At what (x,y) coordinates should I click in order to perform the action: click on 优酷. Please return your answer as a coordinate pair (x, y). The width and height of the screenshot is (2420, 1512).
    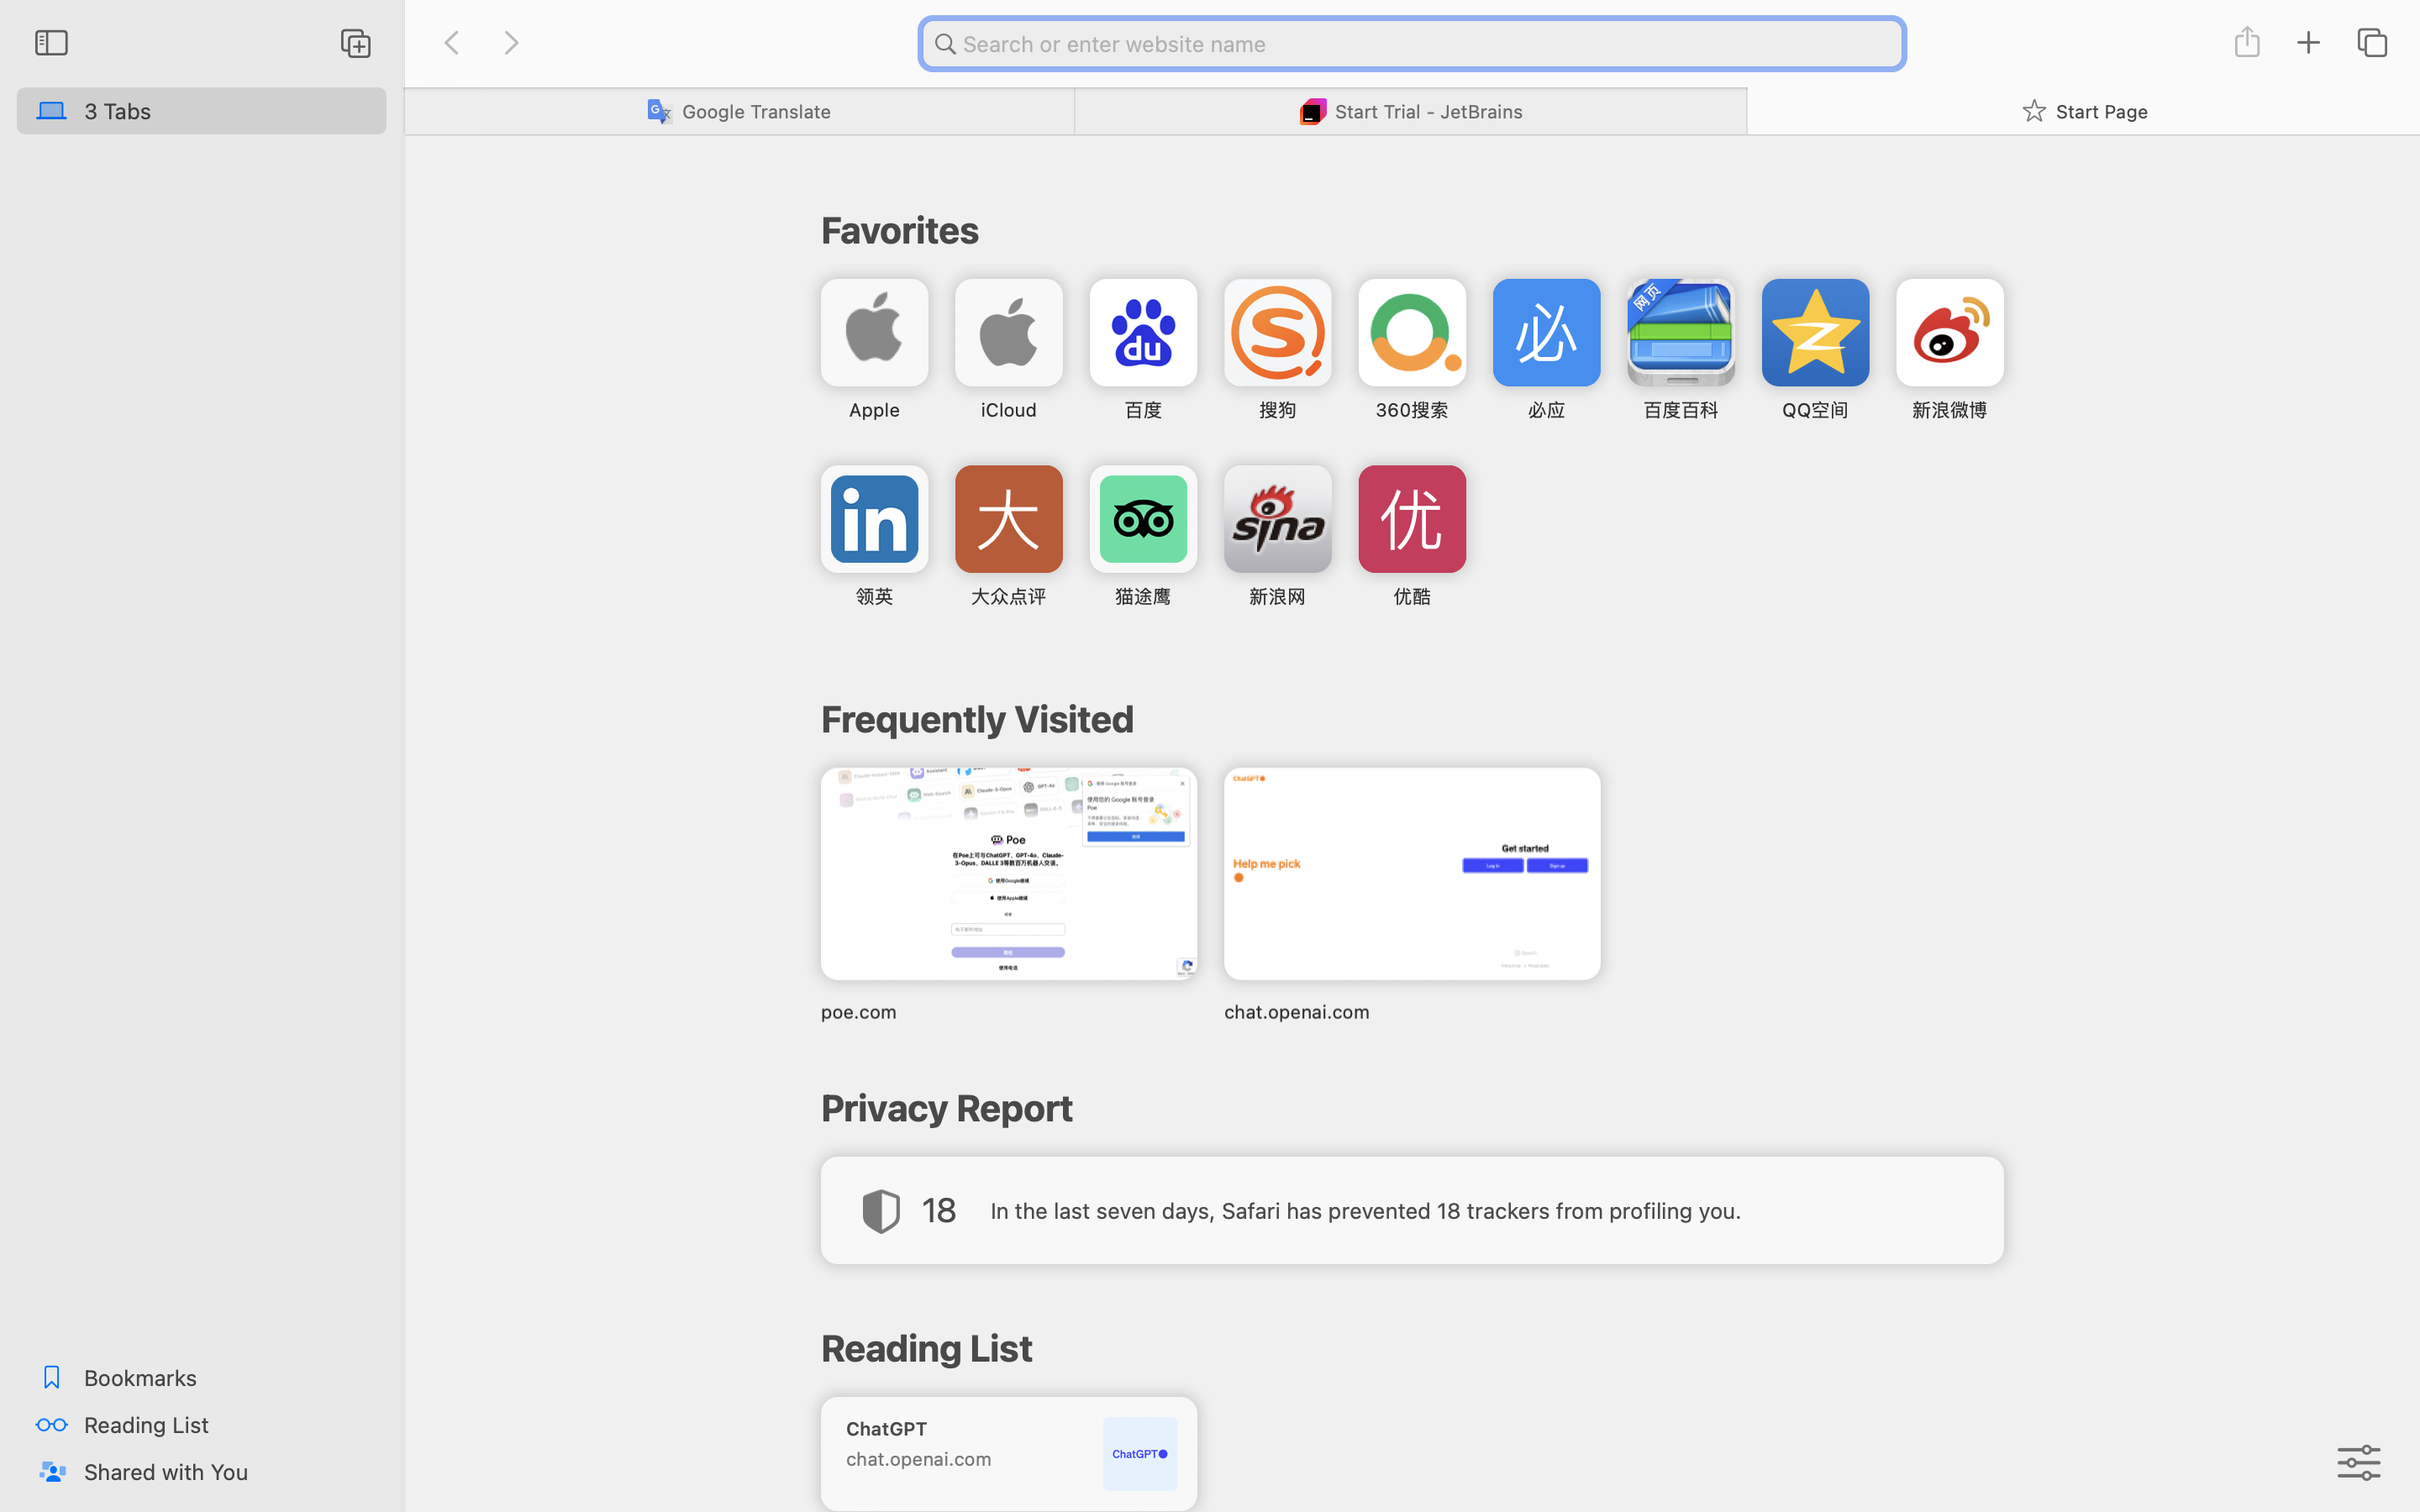
    Looking at the image, I should click on (1412, 596).